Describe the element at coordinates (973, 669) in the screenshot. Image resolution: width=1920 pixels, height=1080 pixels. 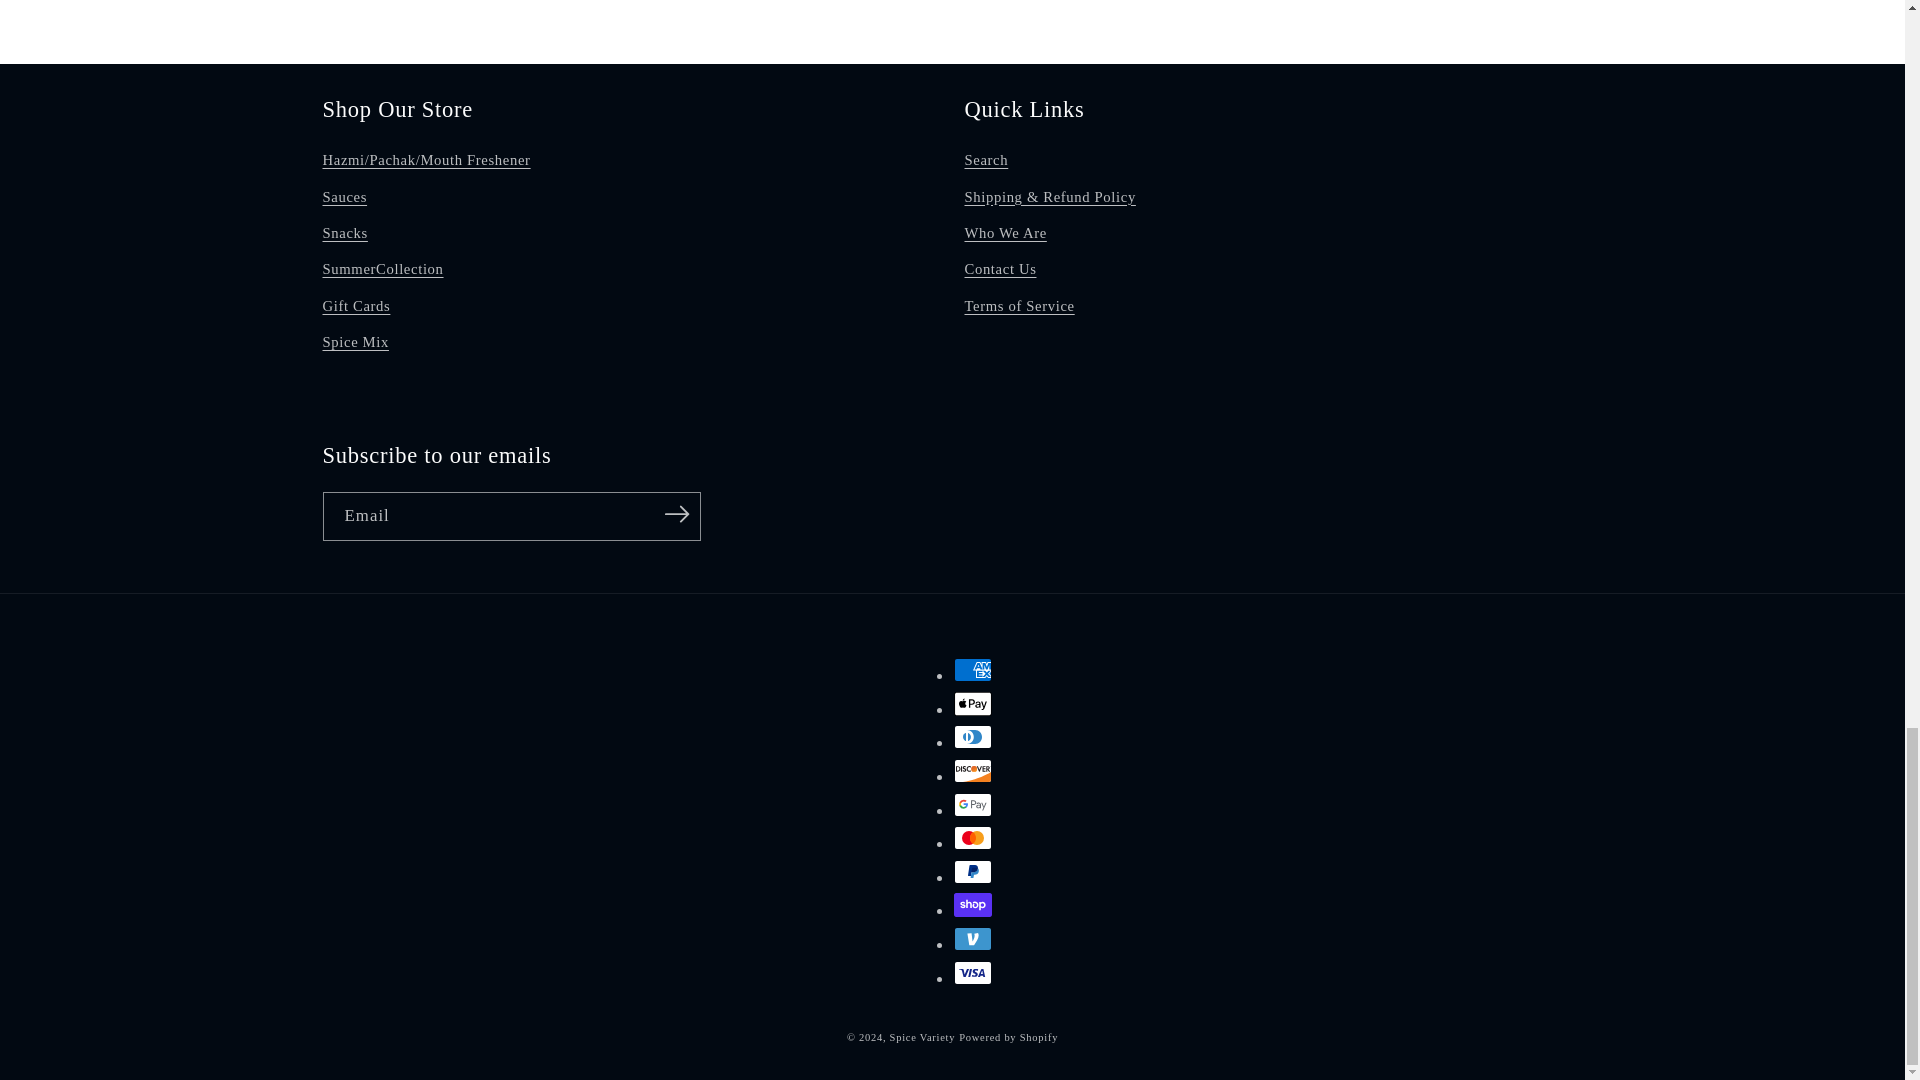
I see `American Express` at that location.